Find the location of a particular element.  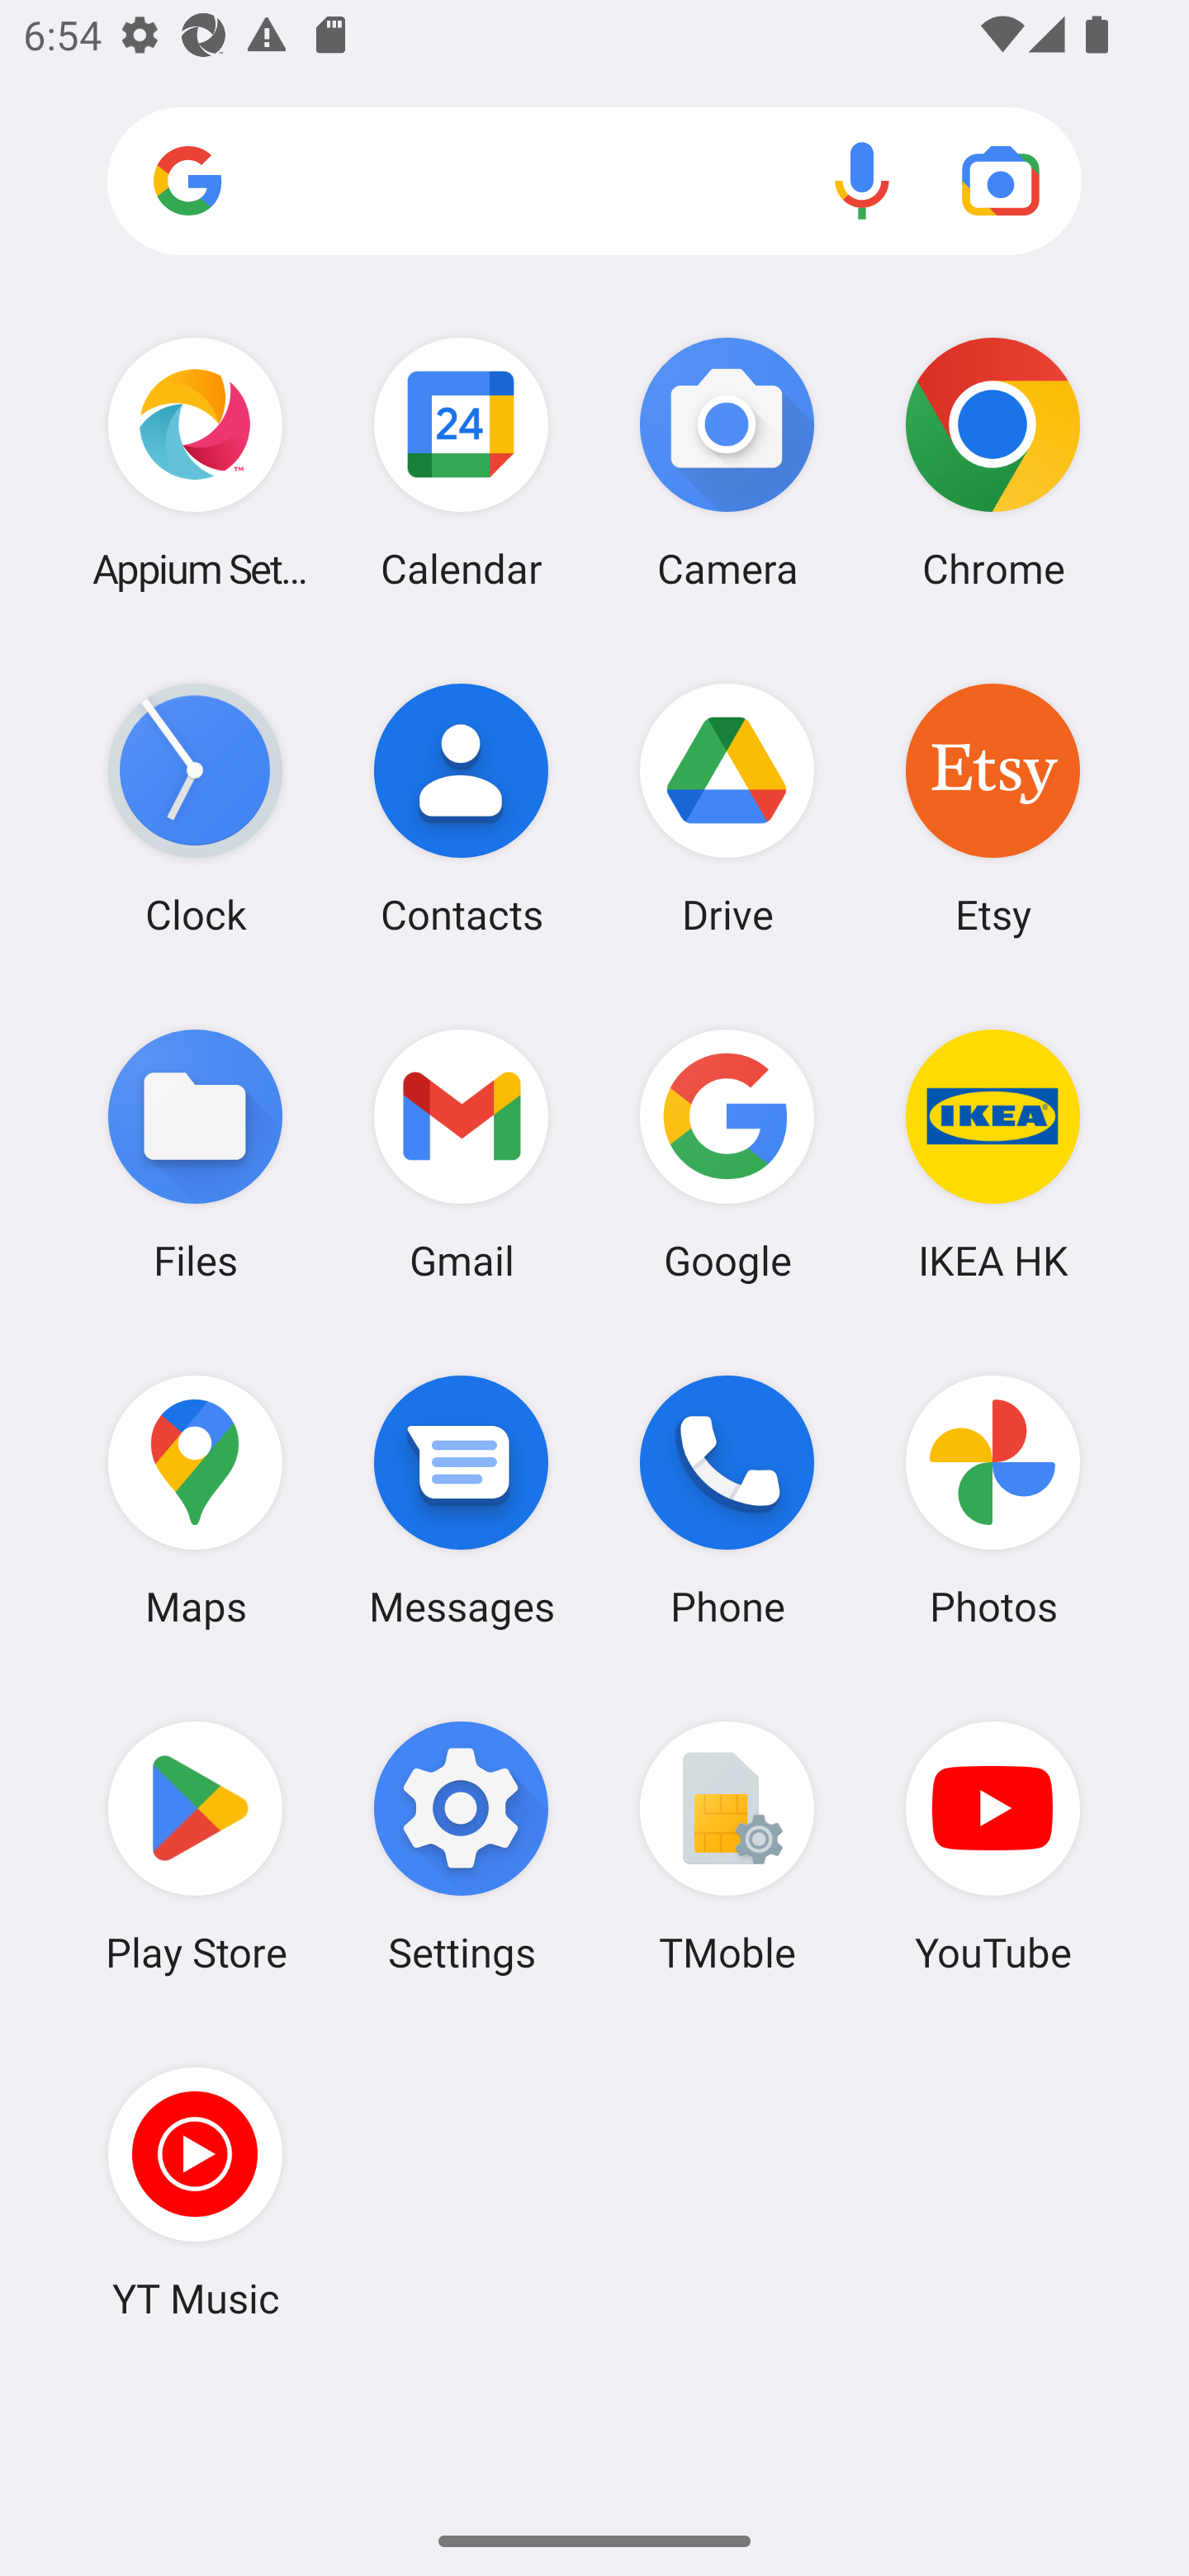

Calendar is located at coordinates (461, 462).